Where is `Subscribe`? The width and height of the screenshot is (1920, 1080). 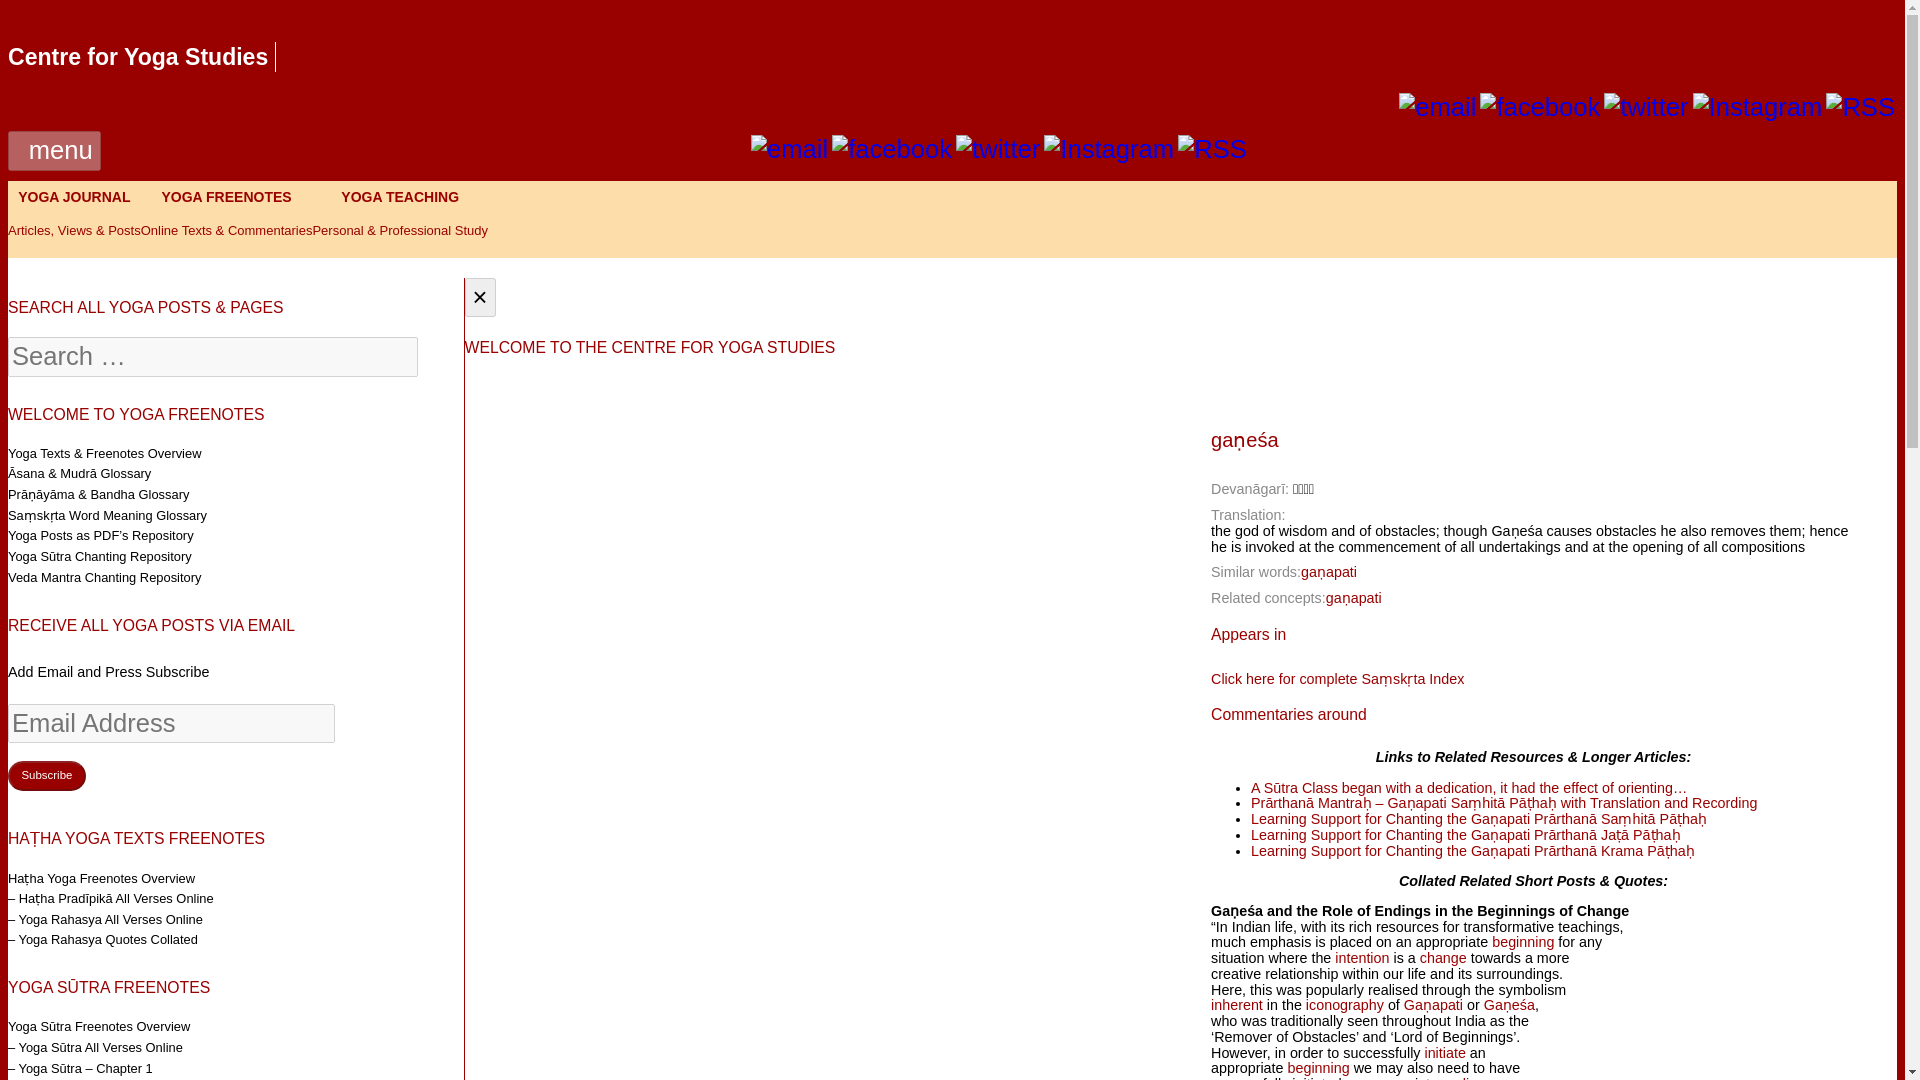
Subscribe is located at coordinates (46, 776).